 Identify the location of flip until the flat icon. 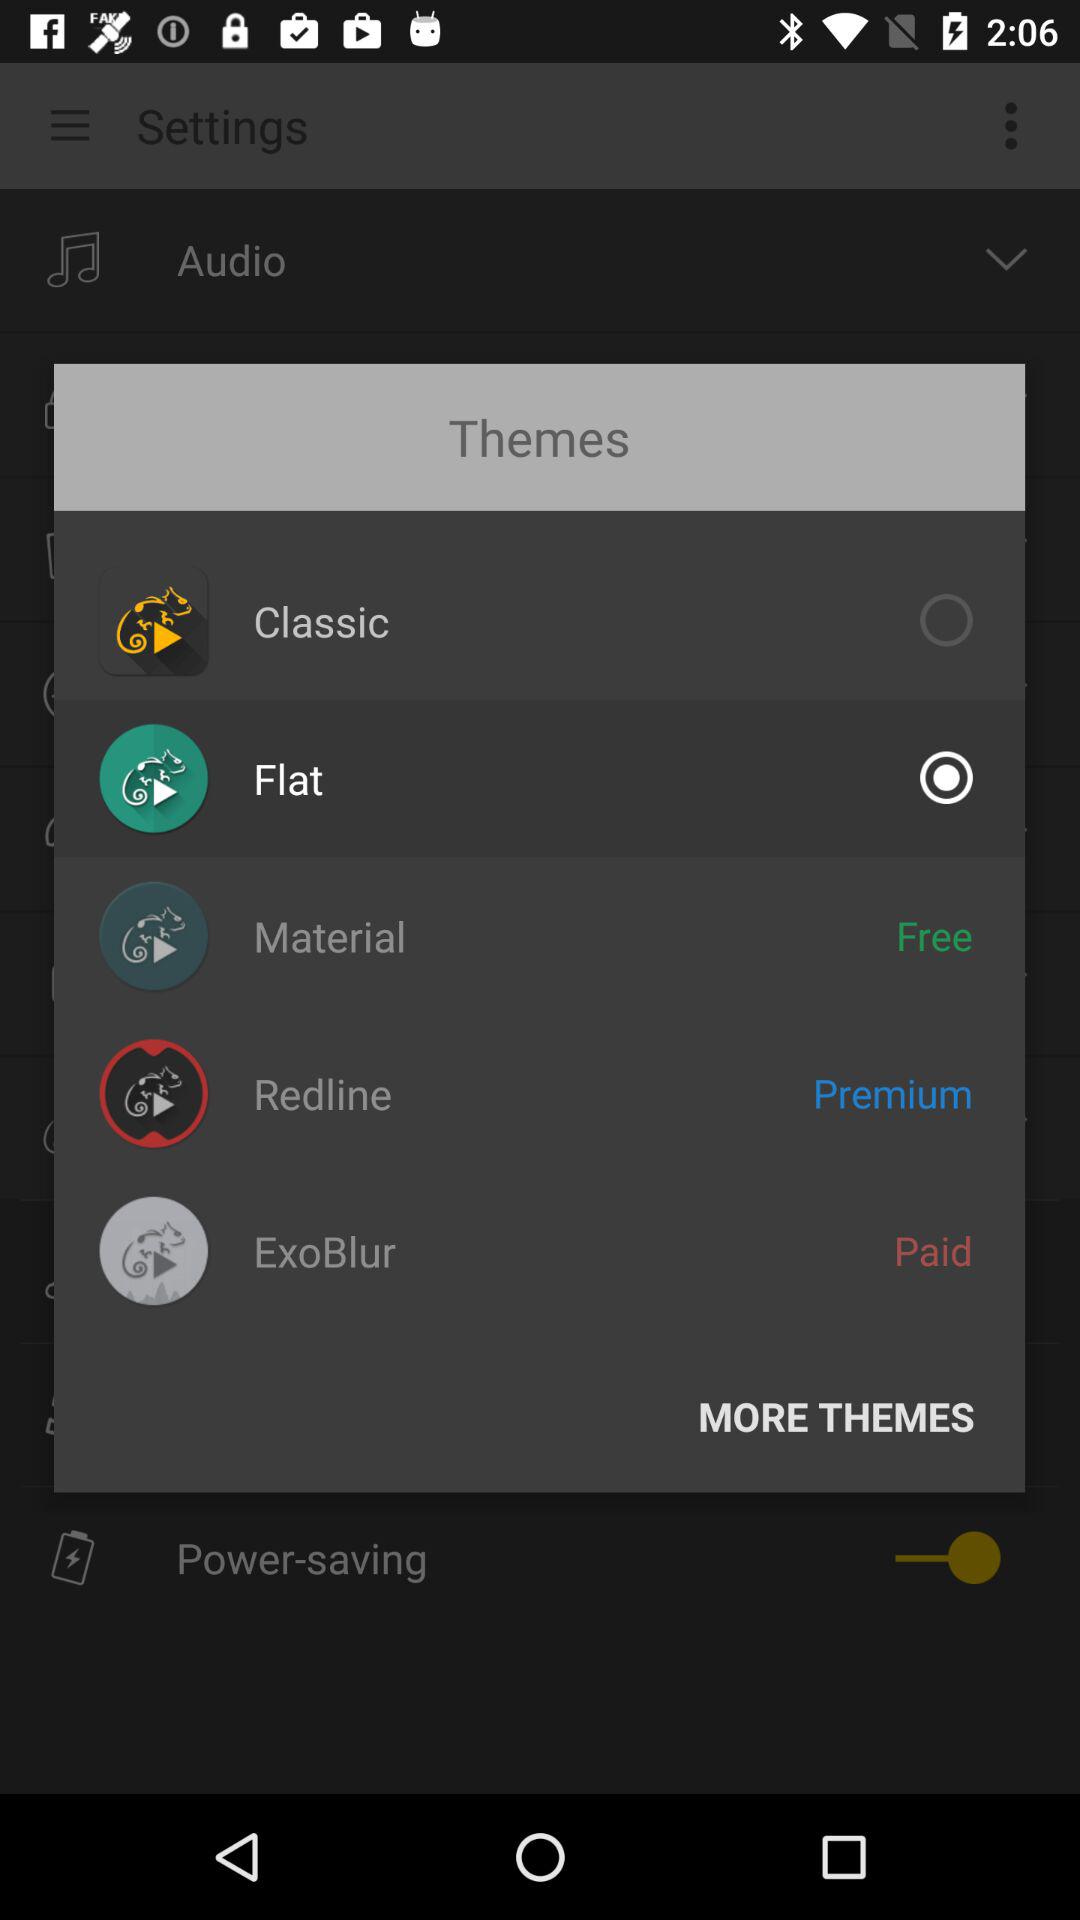
(288, 778).